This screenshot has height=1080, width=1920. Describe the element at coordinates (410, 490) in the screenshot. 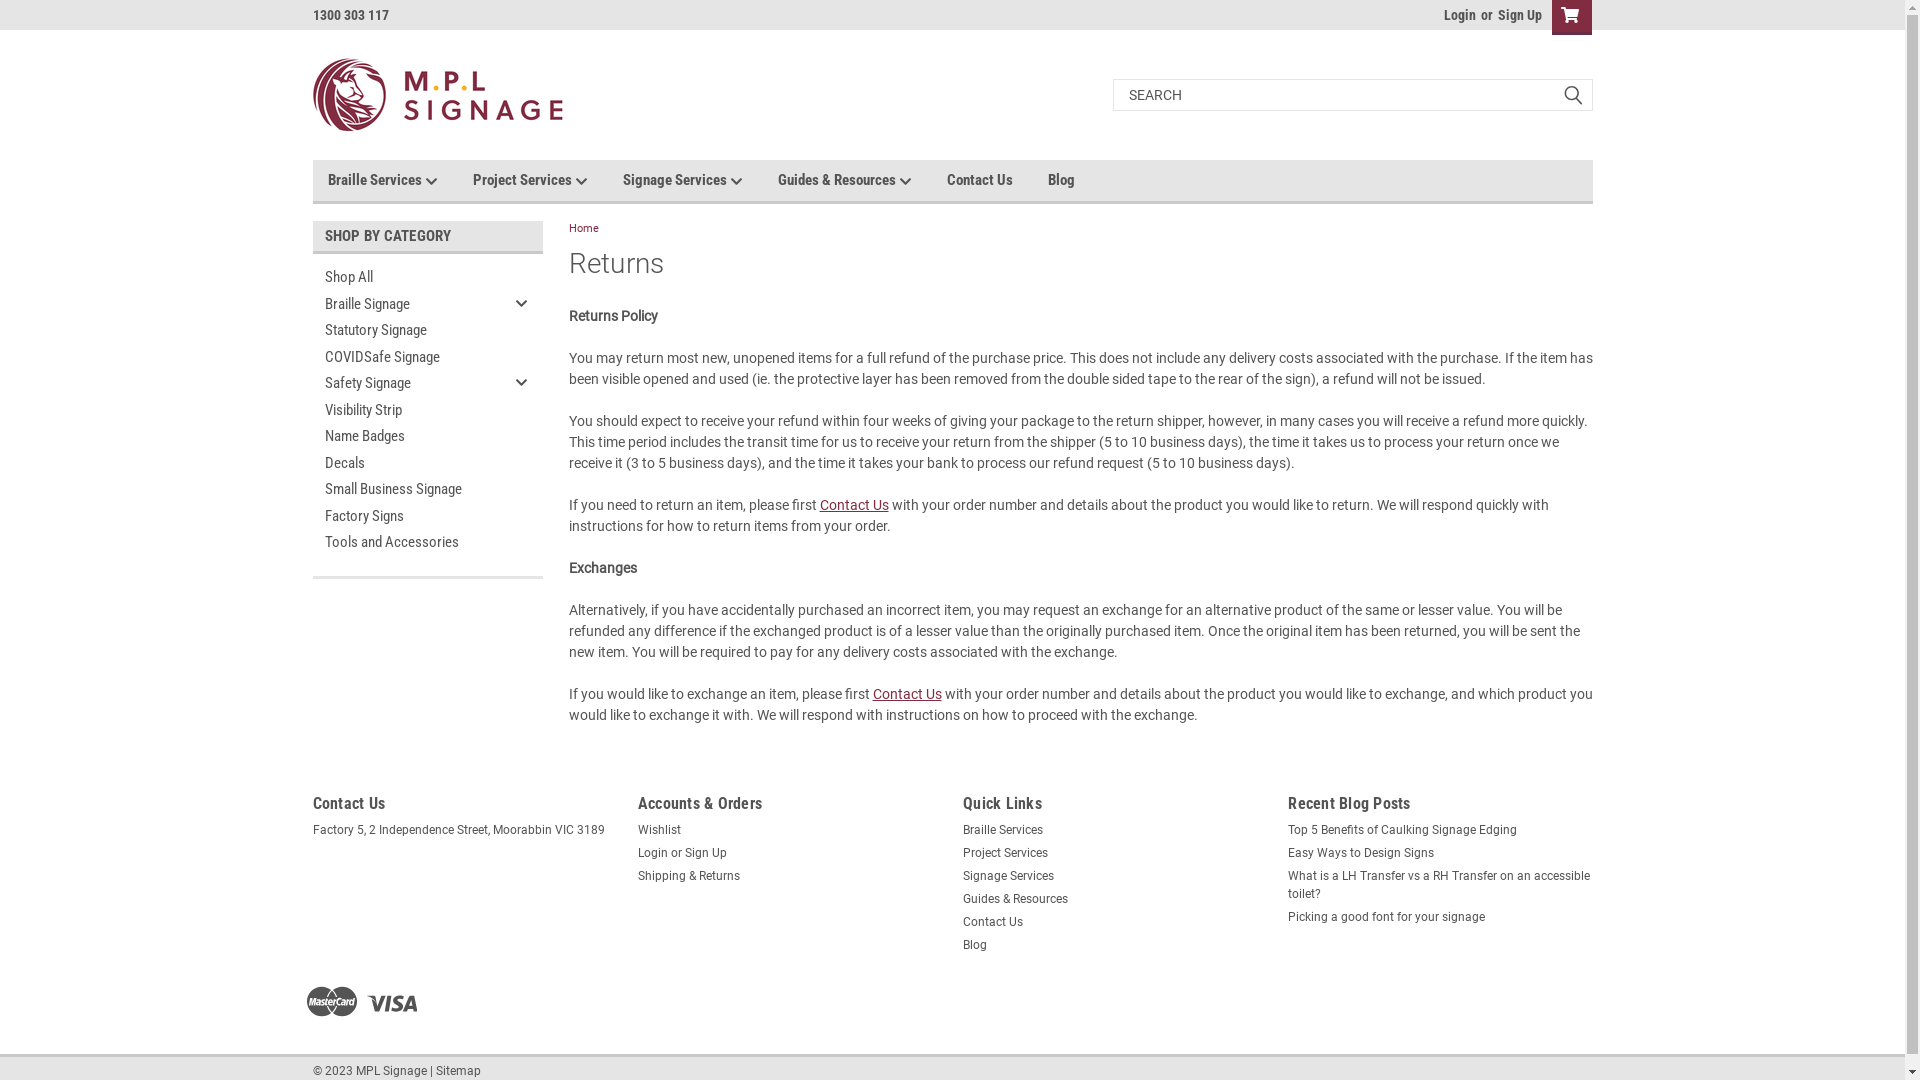

I see `Small Business Signage` at that location.